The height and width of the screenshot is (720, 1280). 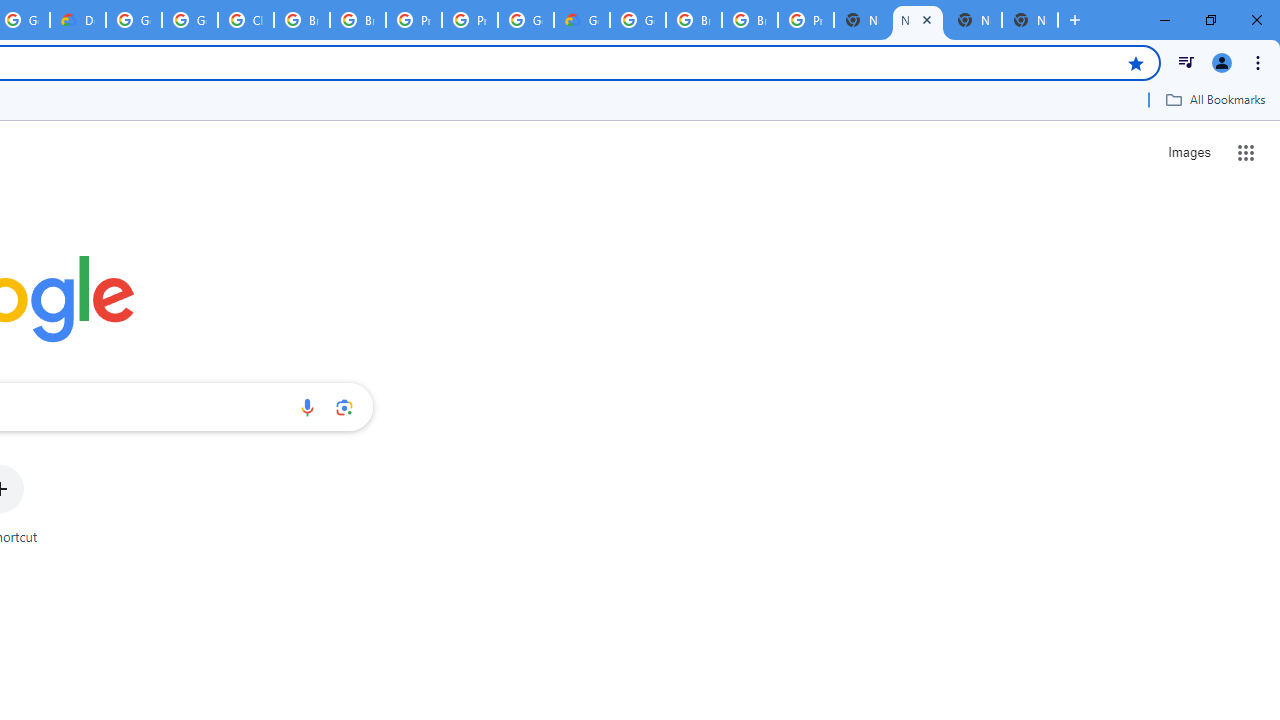 I want to click on New Tab, so click(x=862, y=20).